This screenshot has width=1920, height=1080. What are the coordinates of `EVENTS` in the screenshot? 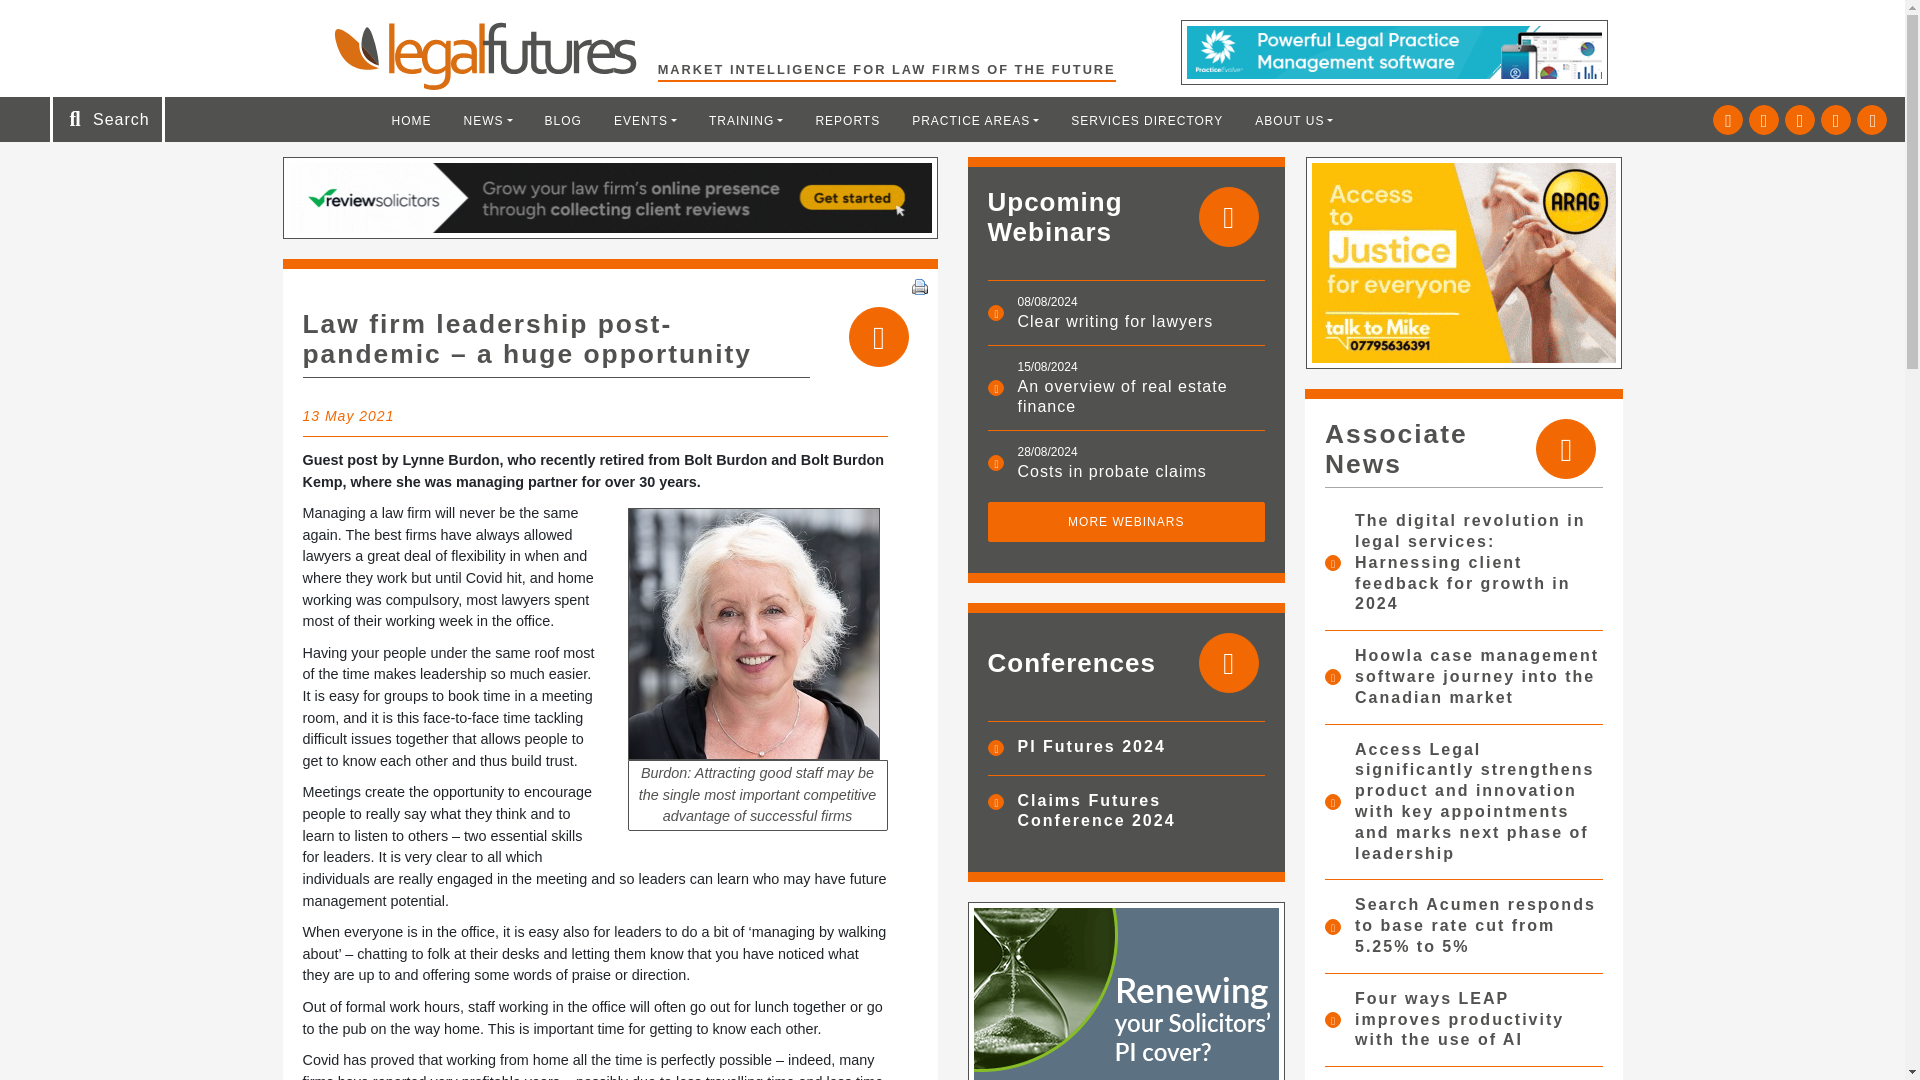 It's located at (645, 120).